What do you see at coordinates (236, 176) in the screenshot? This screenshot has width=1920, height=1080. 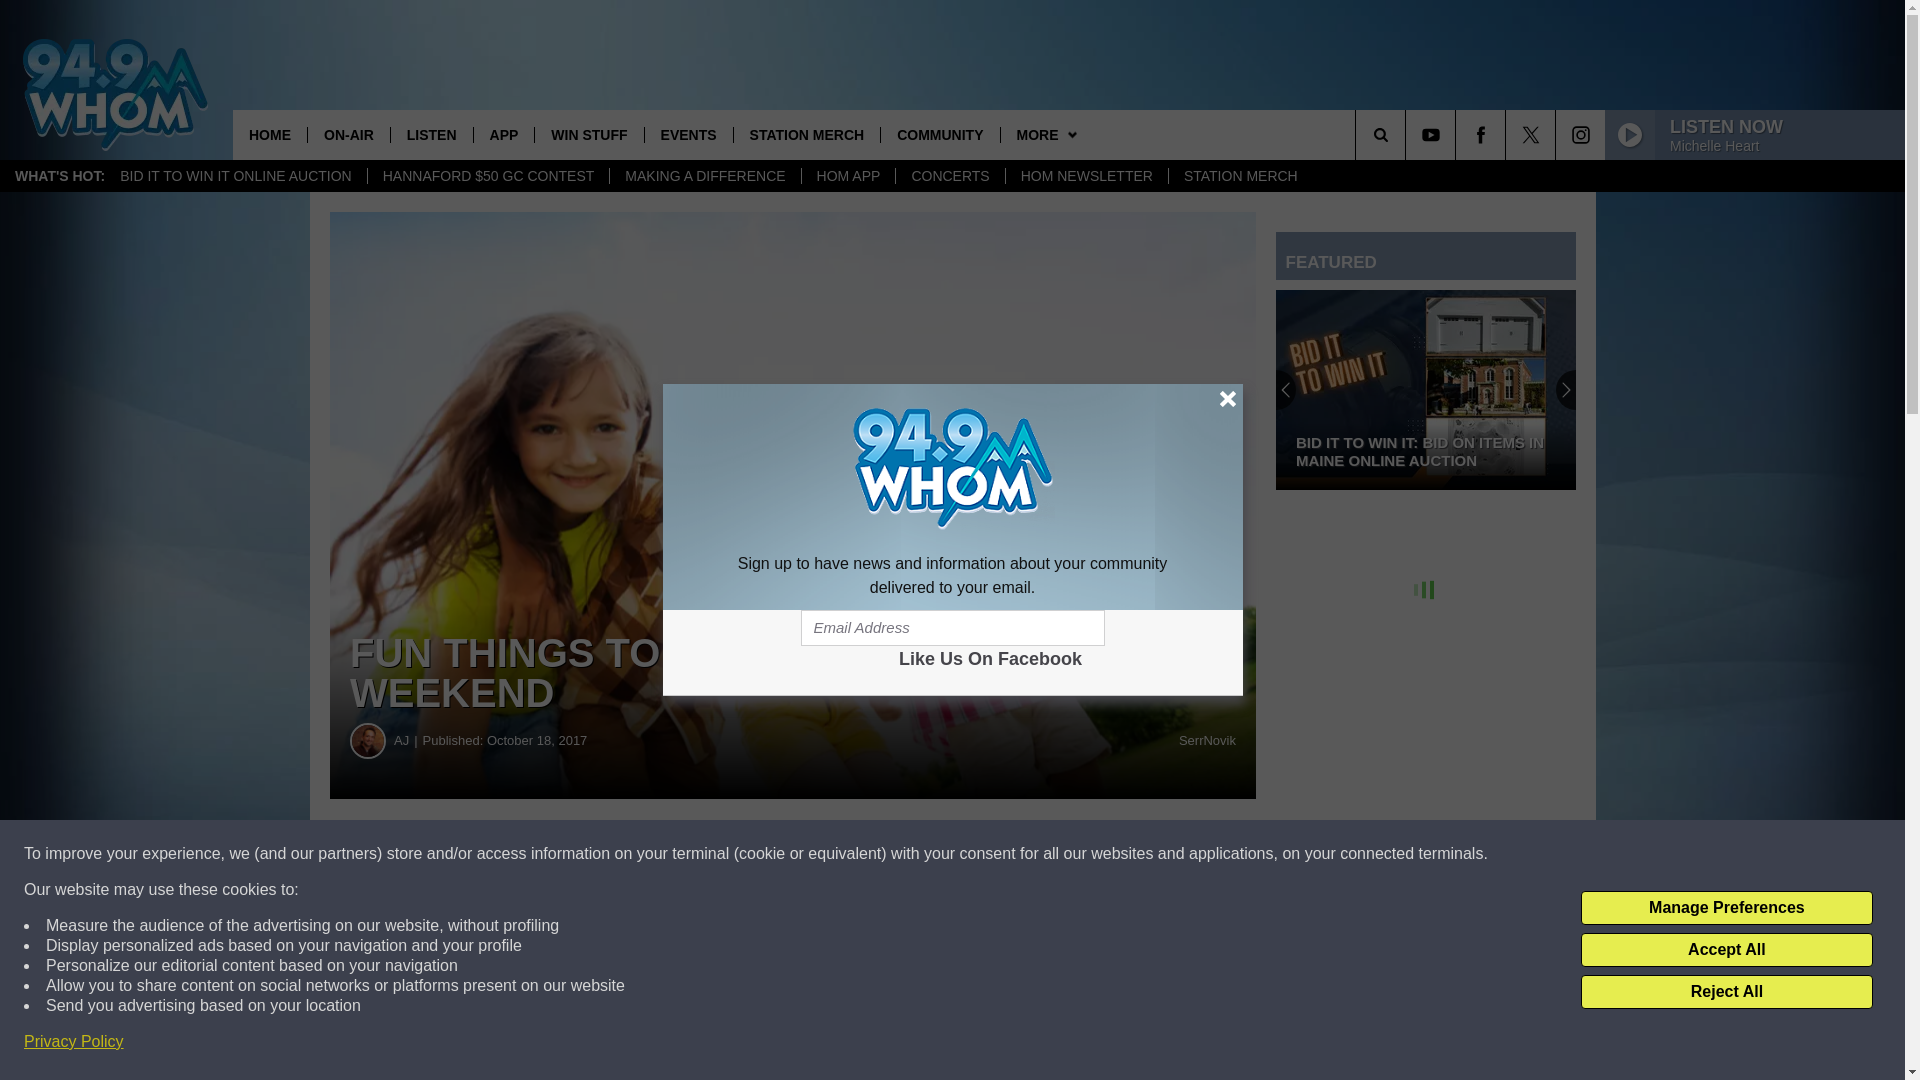 I see `BID IT TO WIN IT ONLINE AUCTION` at bounding box center [236, 176].